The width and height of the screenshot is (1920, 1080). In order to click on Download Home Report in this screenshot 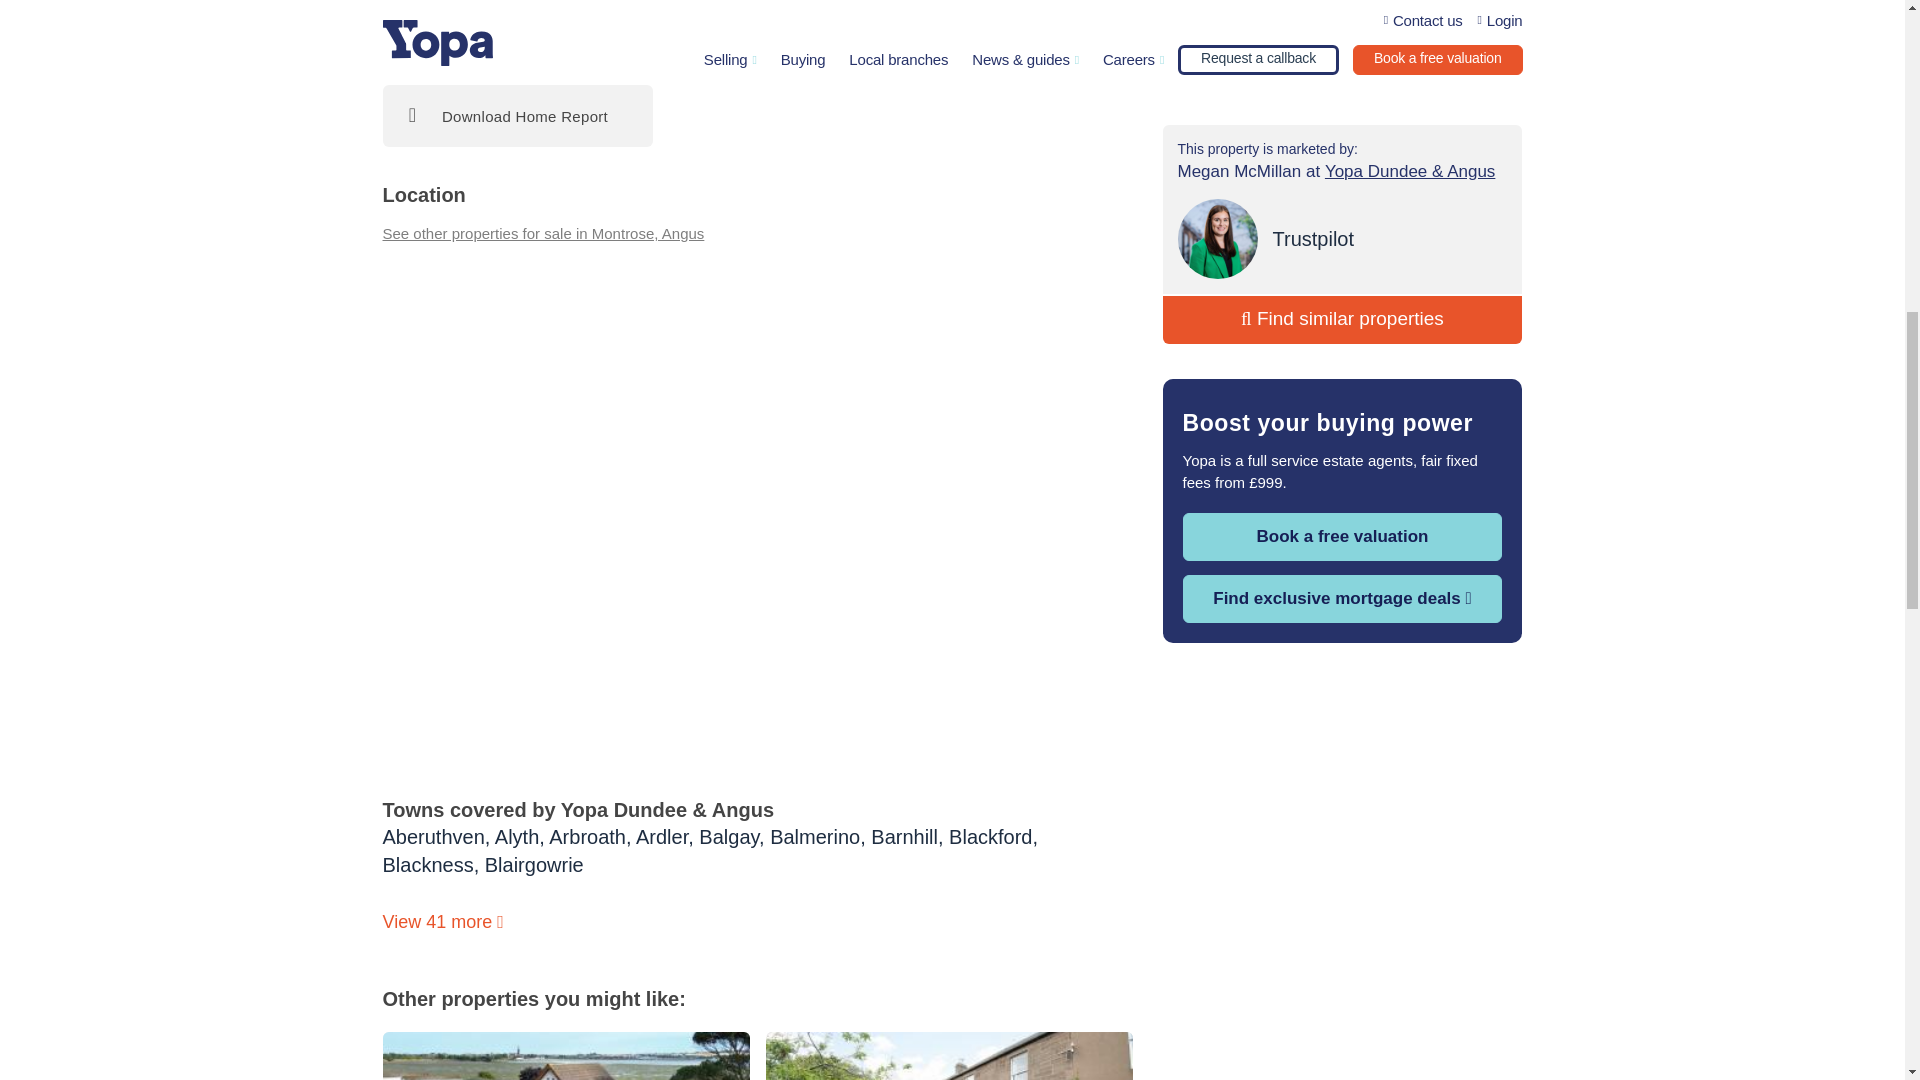, I will do `click(517, 116)`.